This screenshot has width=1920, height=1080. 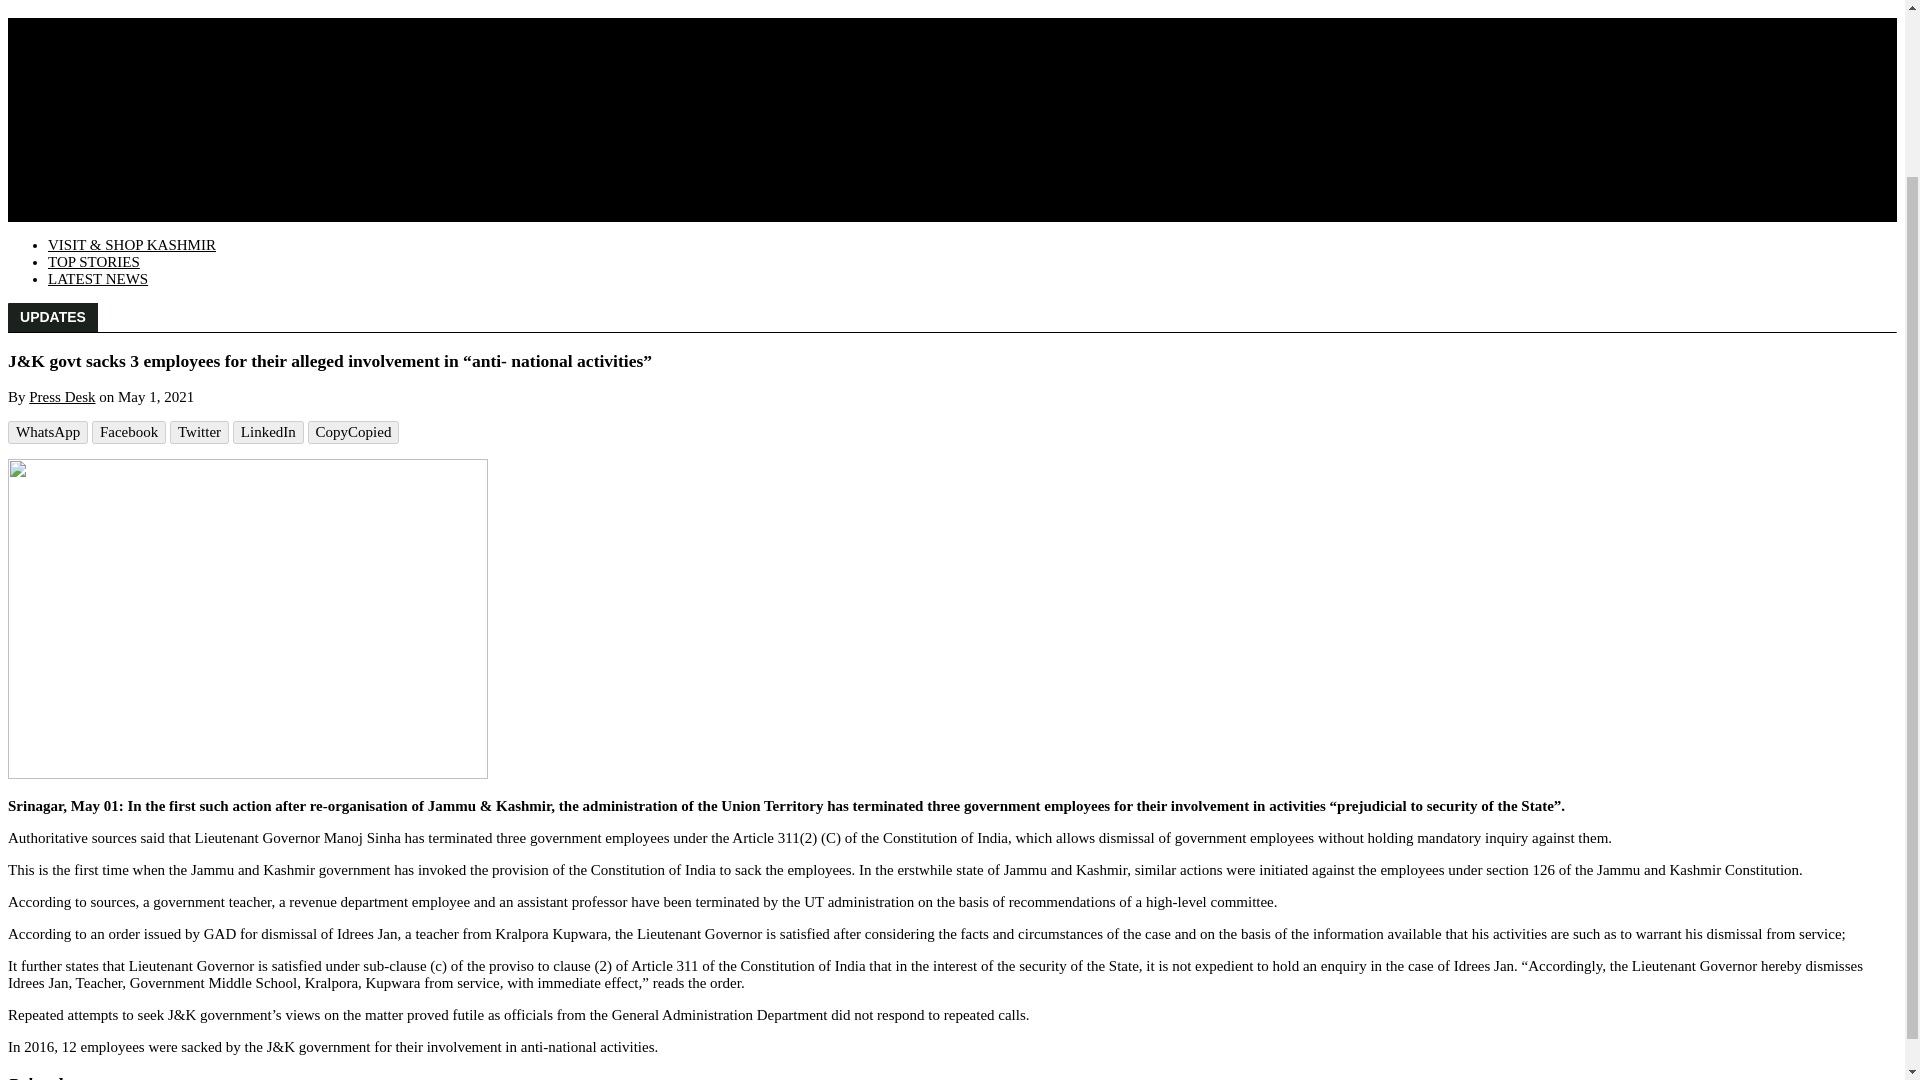 I want to click on VIDEOS, so click(x=115, y=213).